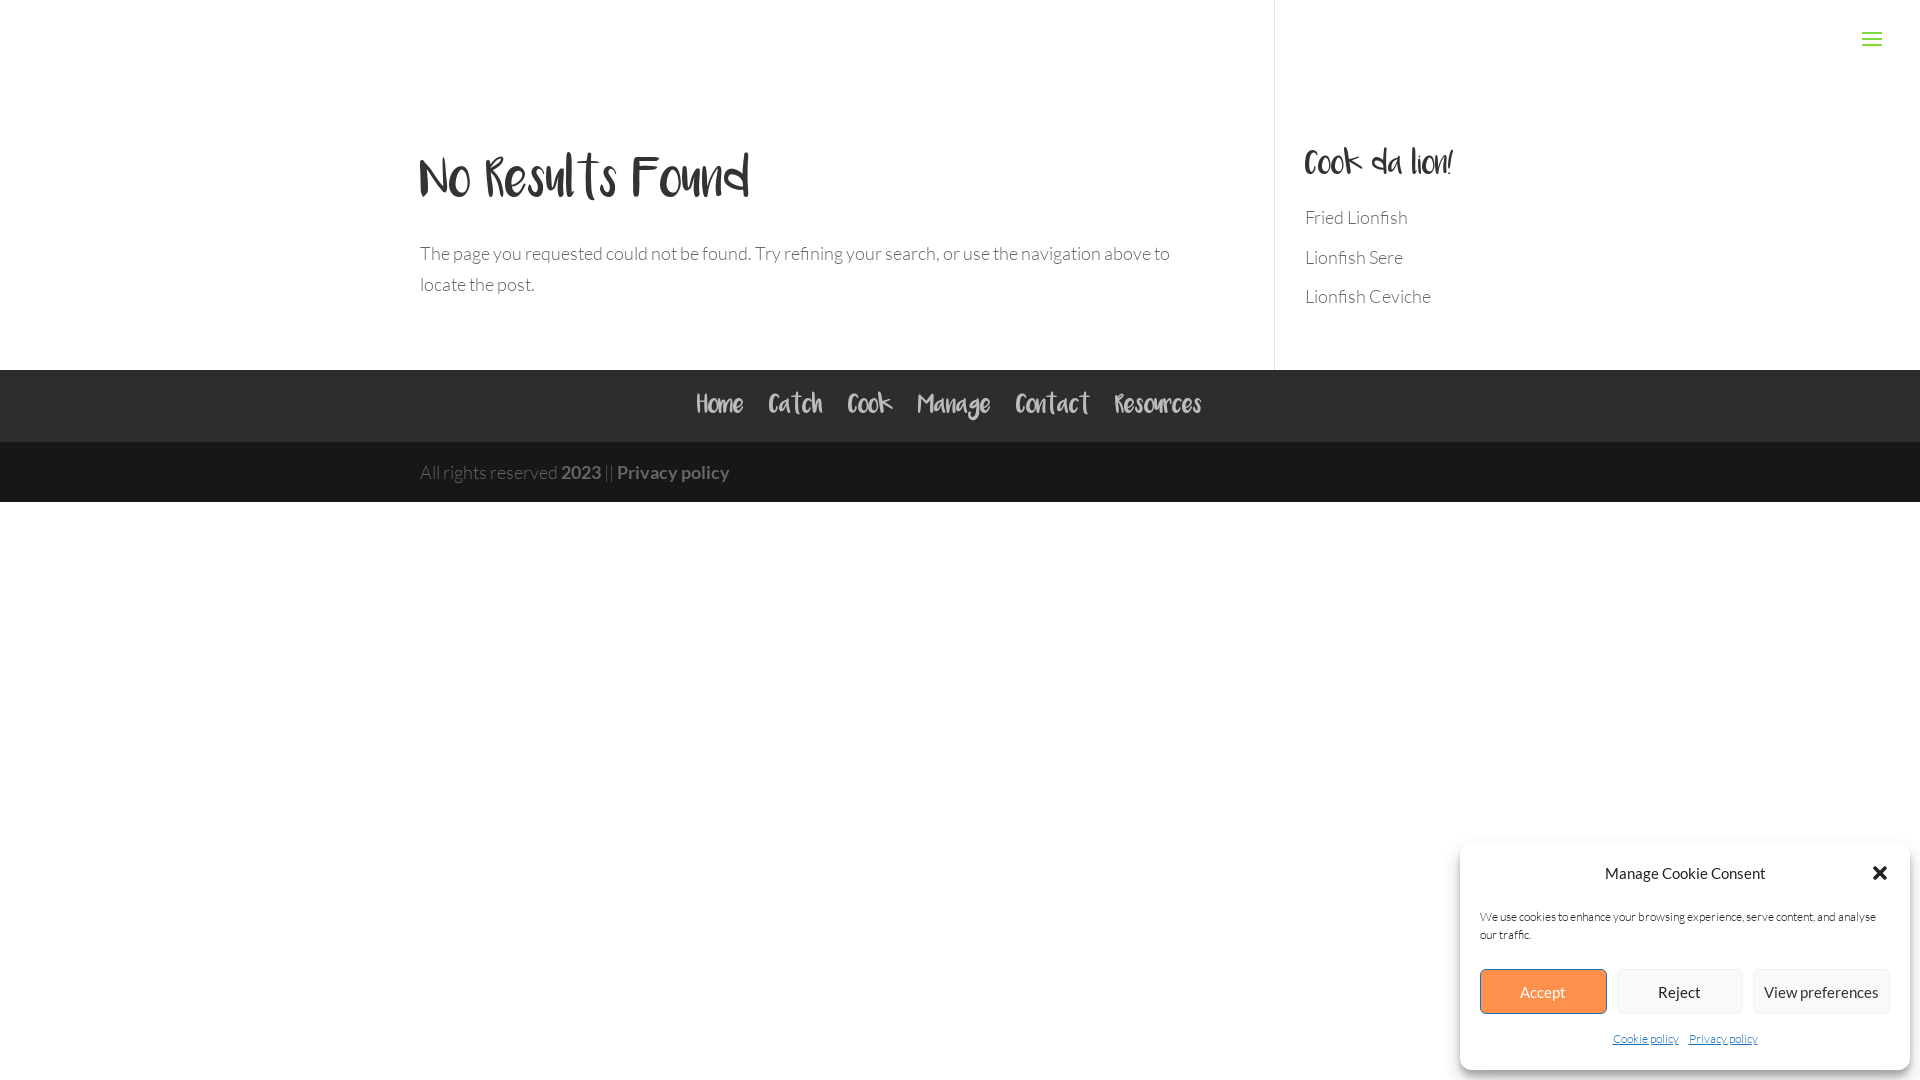  I want to click on Contact, so click(1053, 406).